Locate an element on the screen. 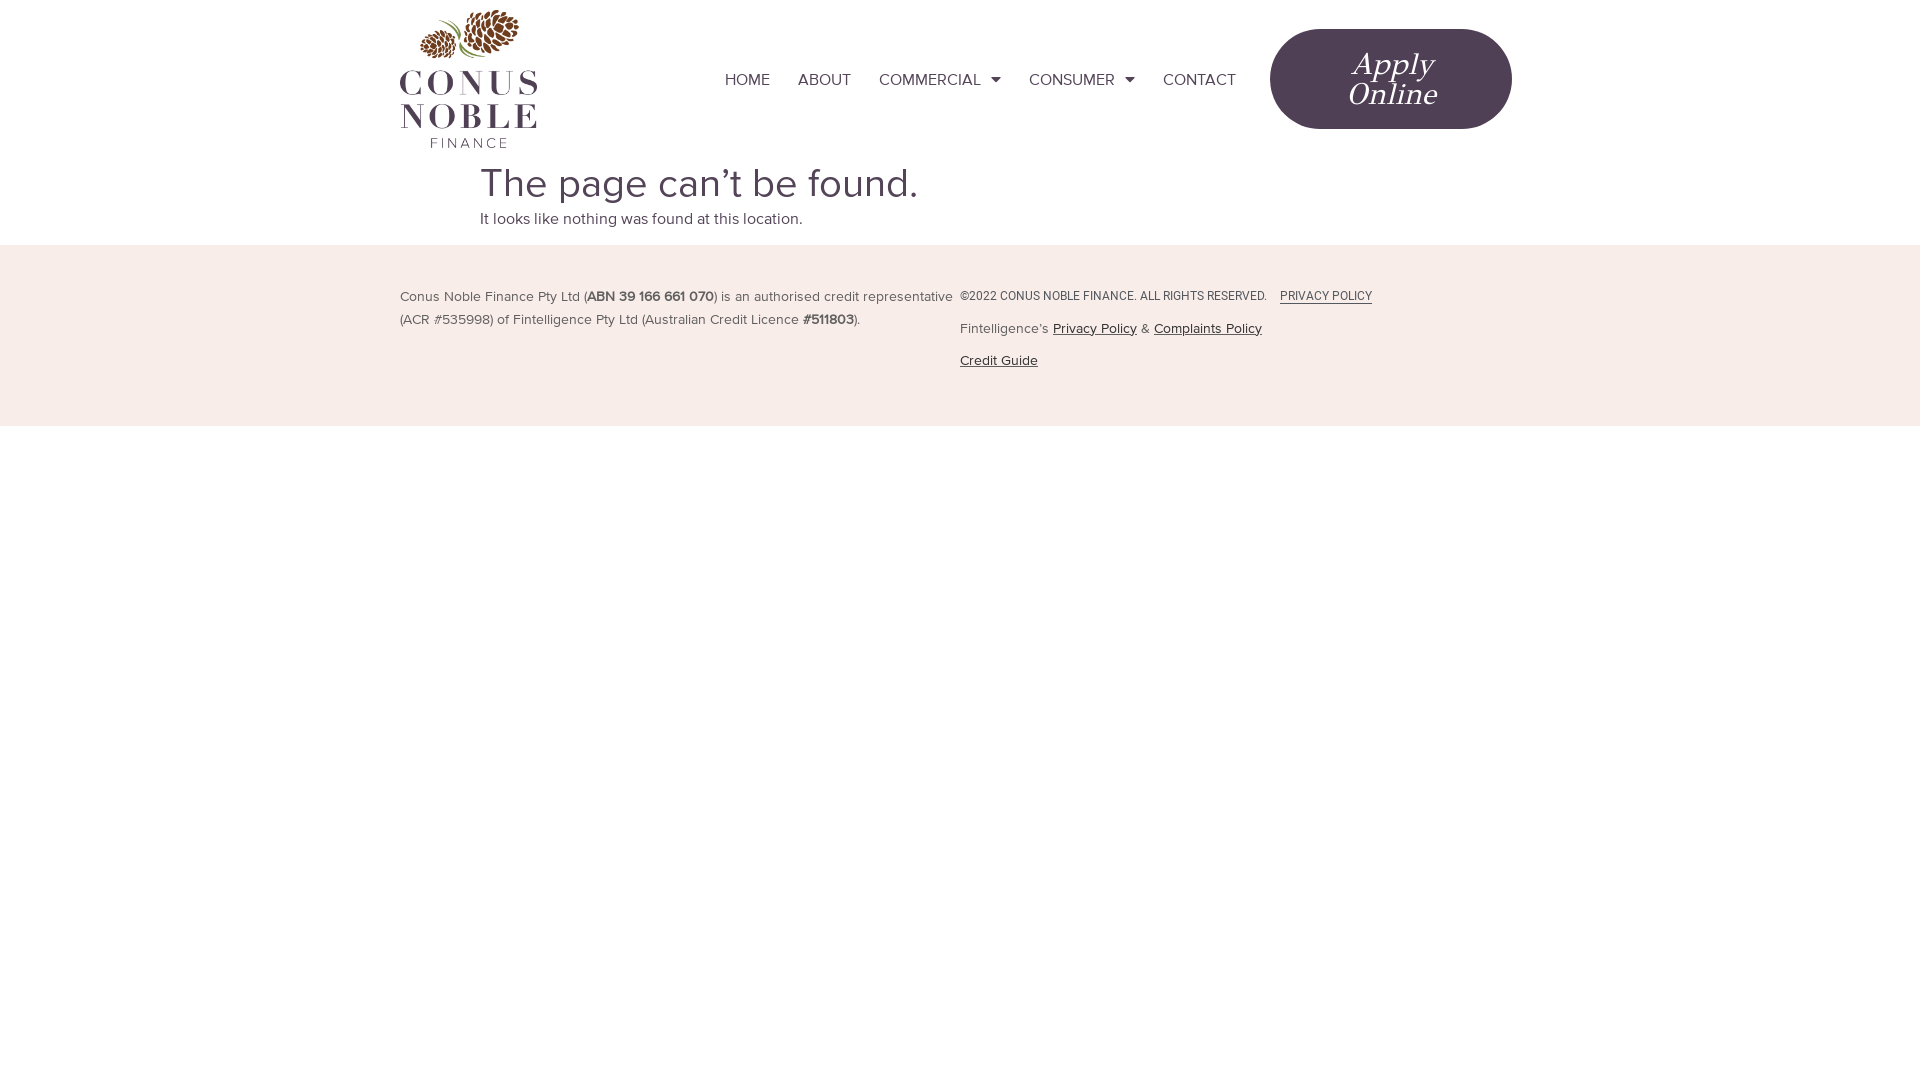  PRIVACY POLICY is located at coordinates (1326, 296).